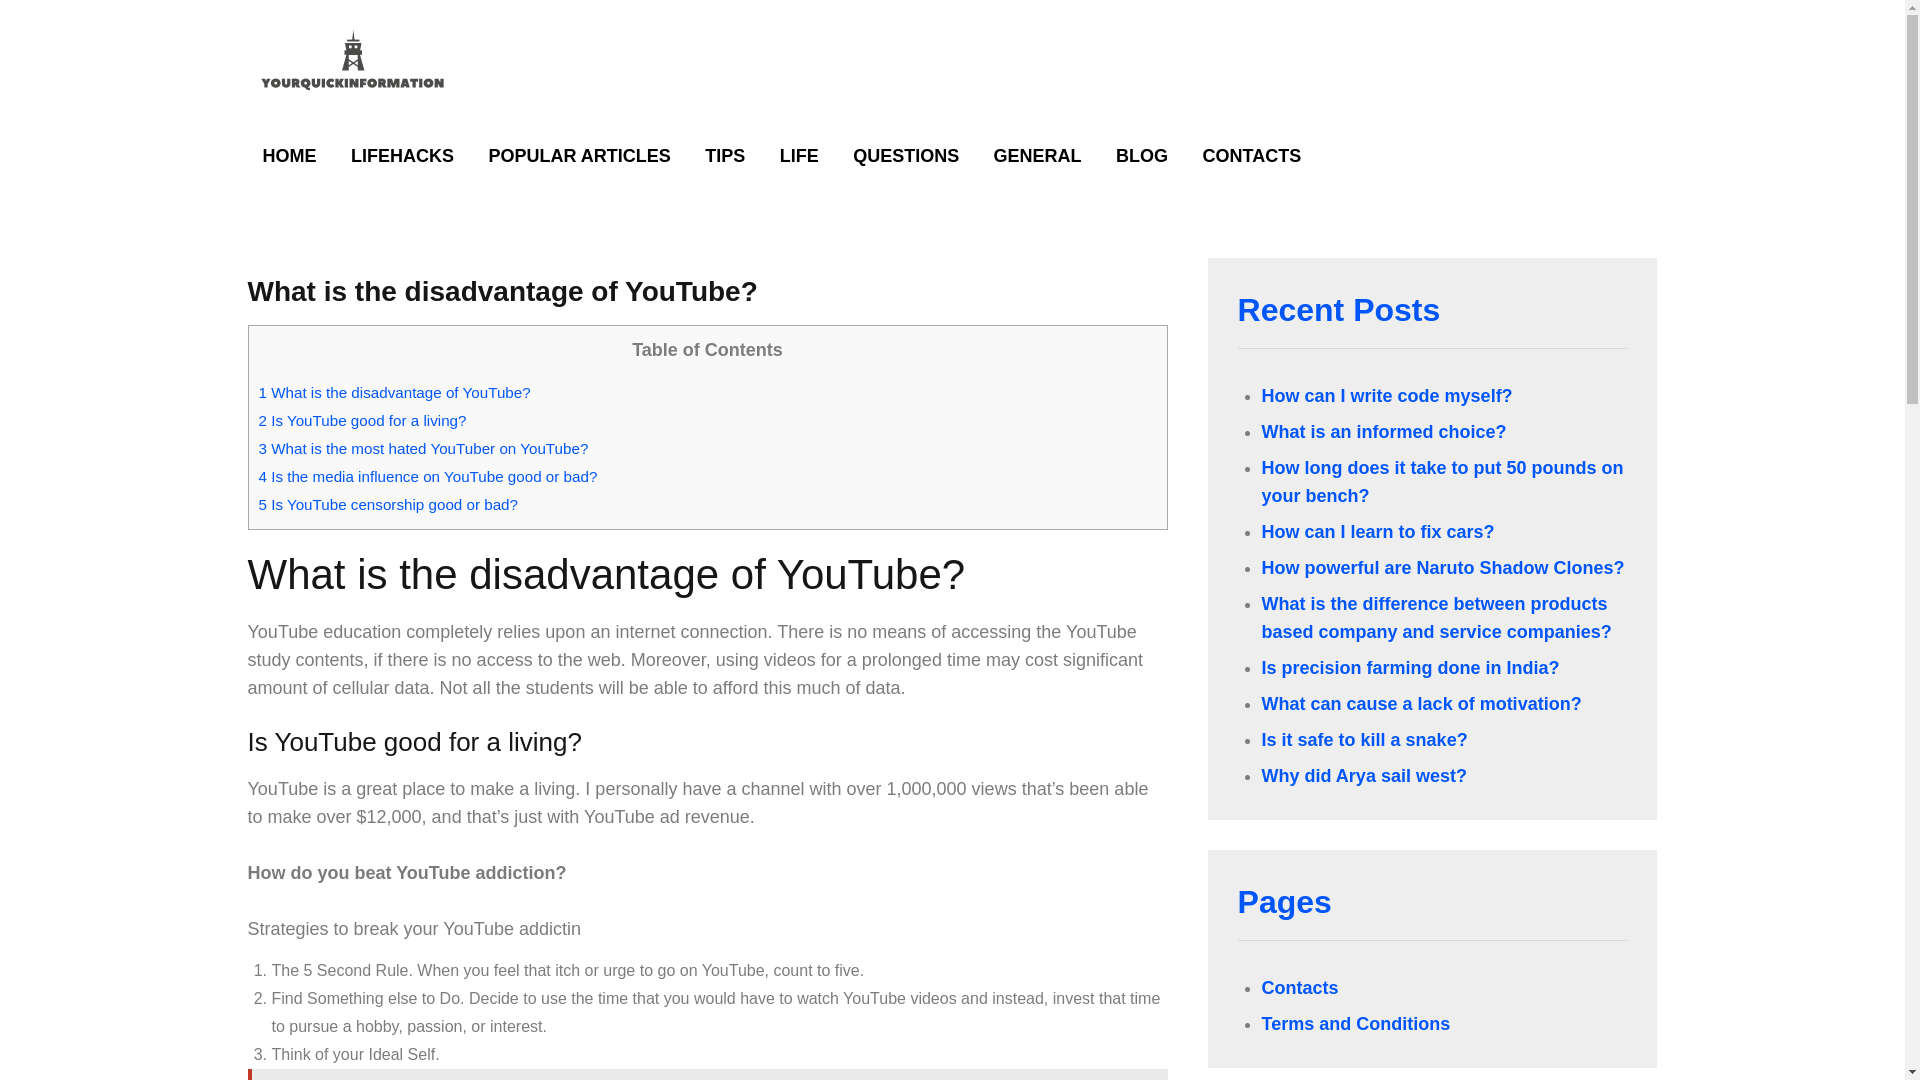 The image size is (1920, 1080). I want to click on How long does it take to put 50 pounds on your bench?, so click(1442, 482).